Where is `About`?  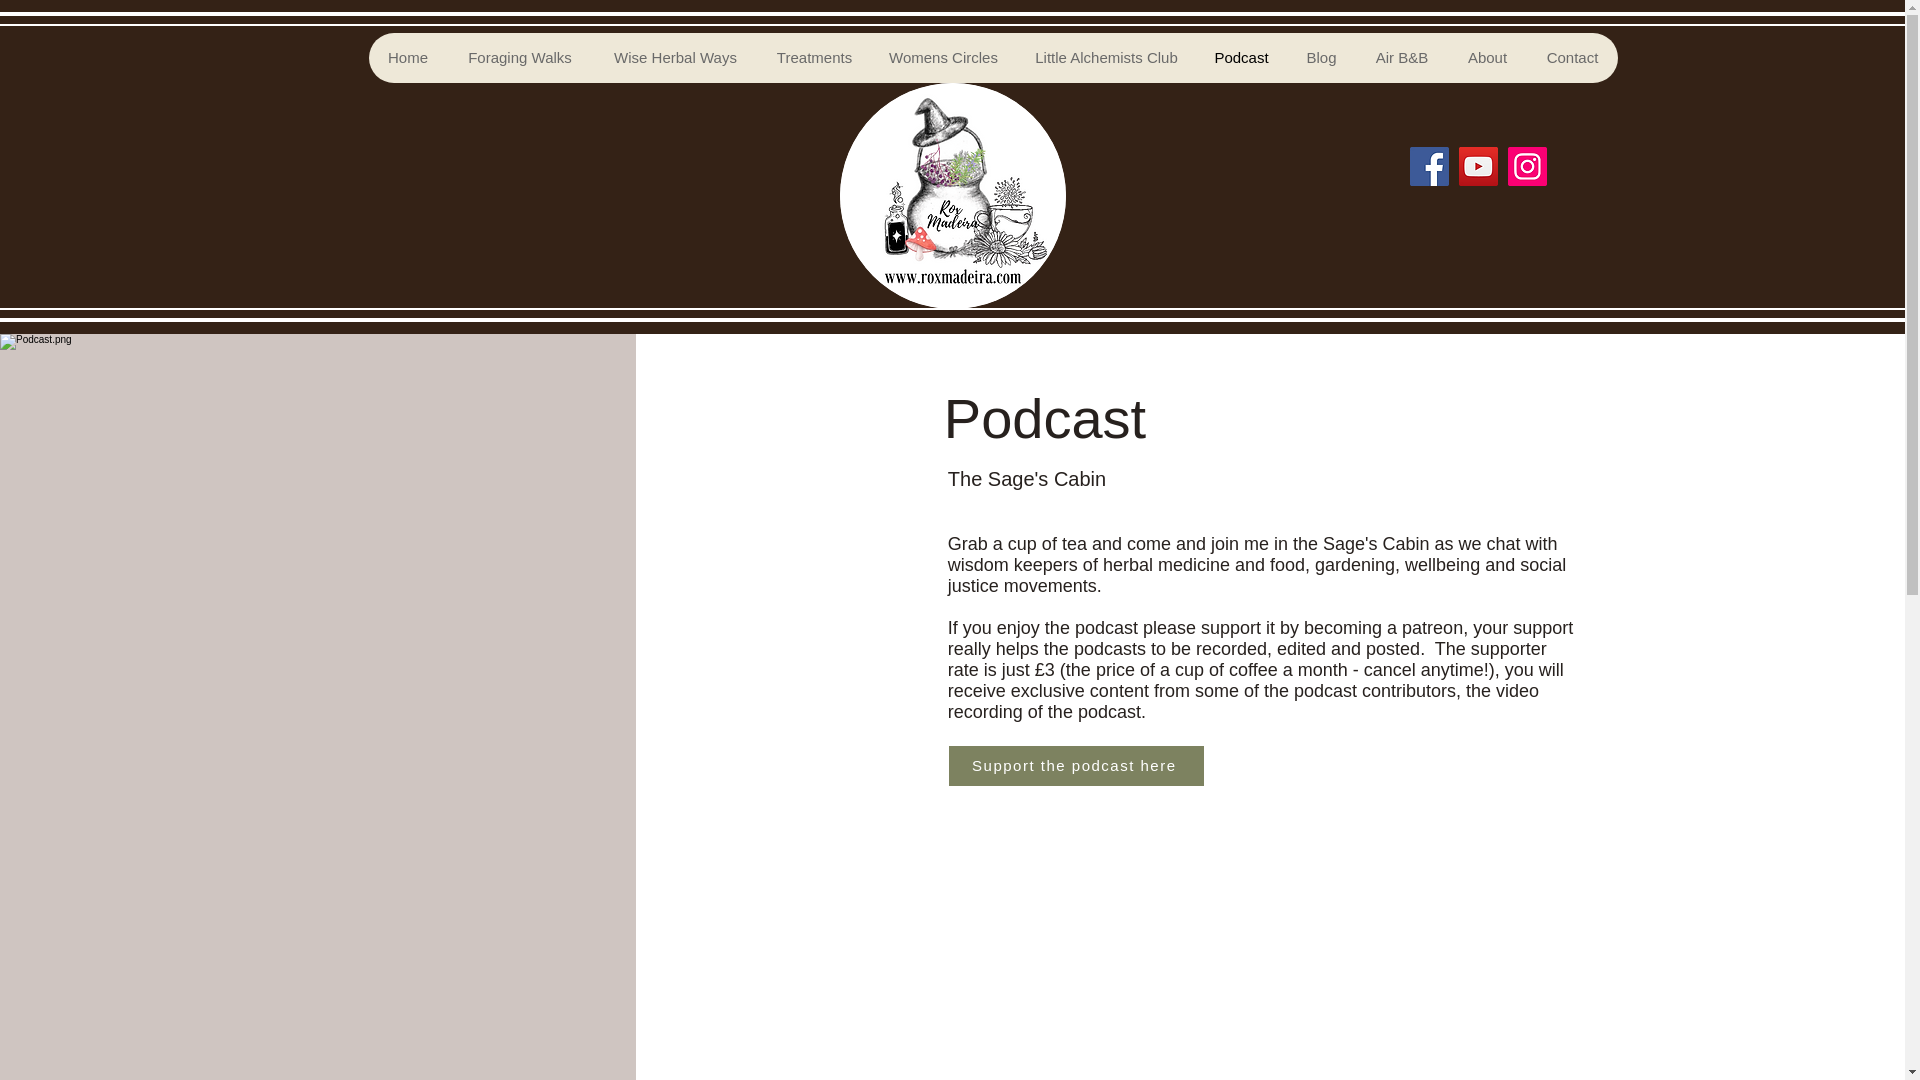
About is located at coordinates (1486, 58).